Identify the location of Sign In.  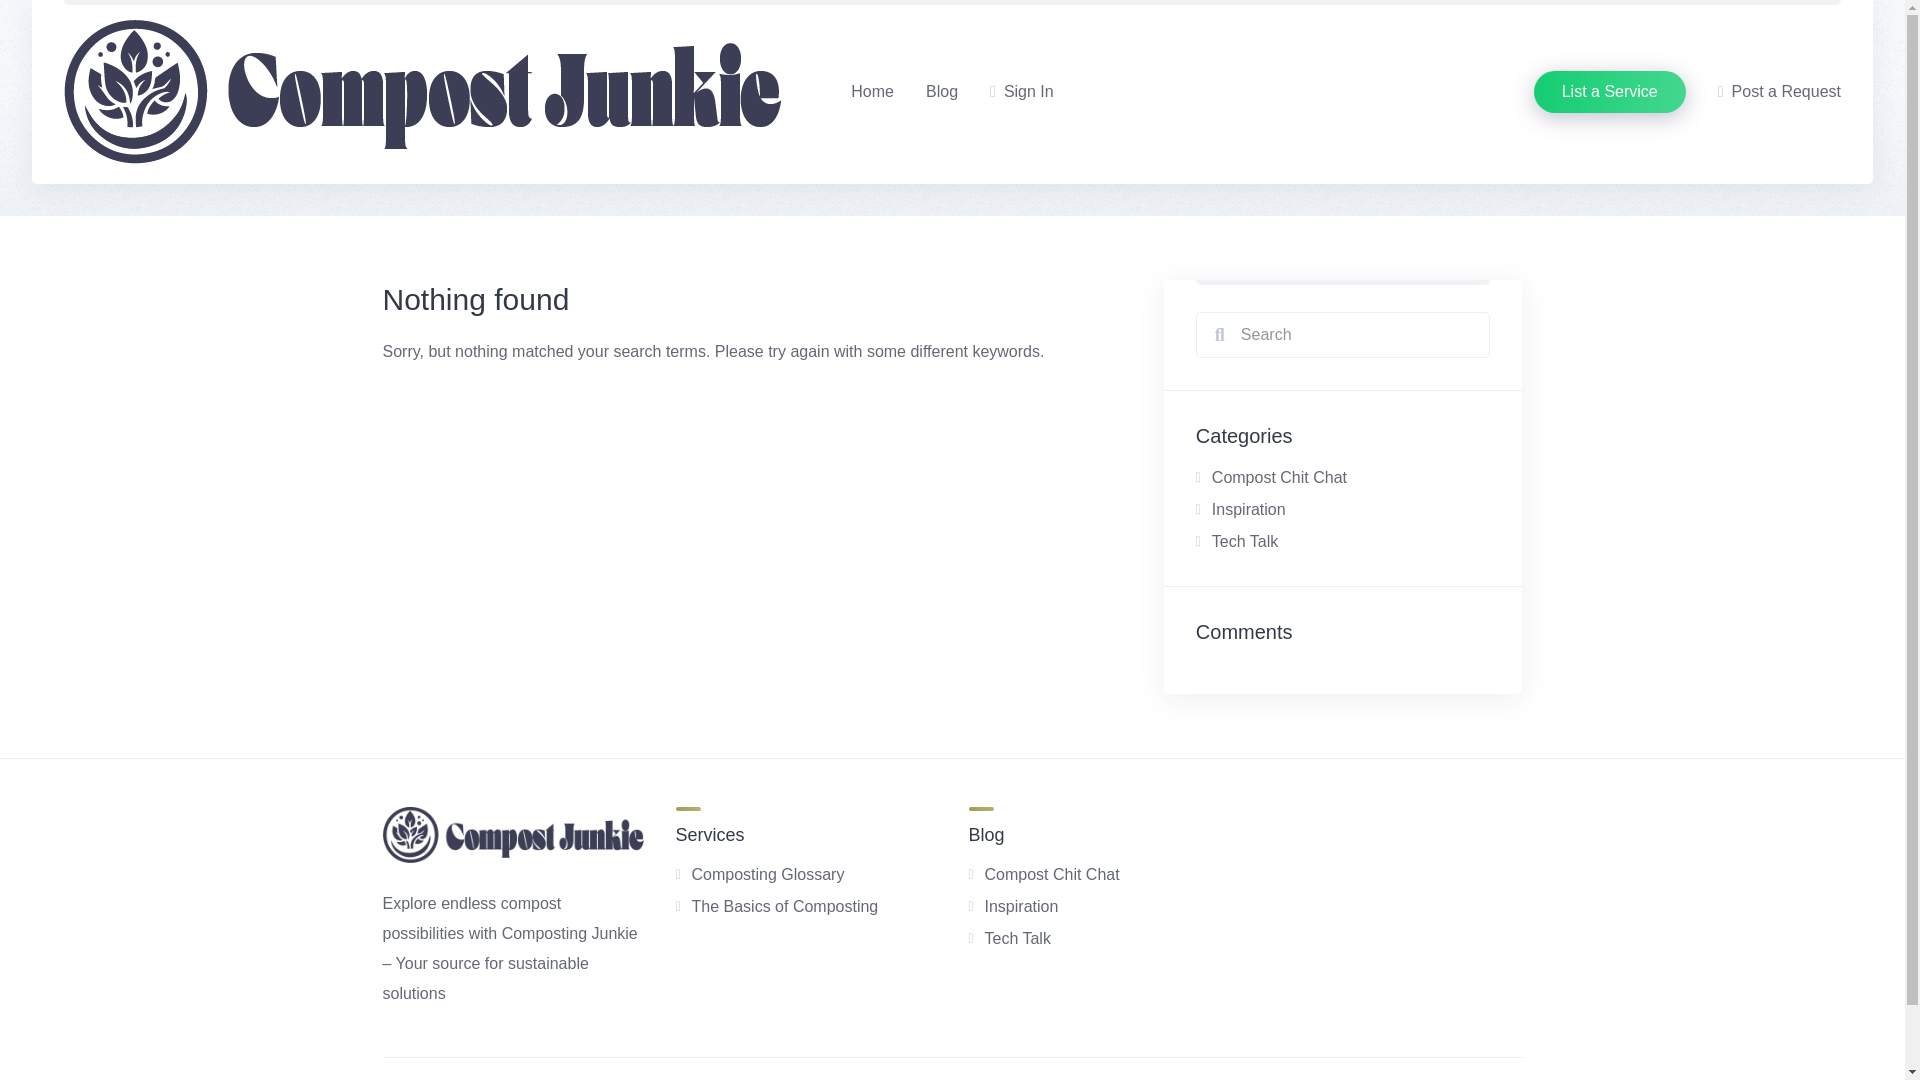
(1022, 91).